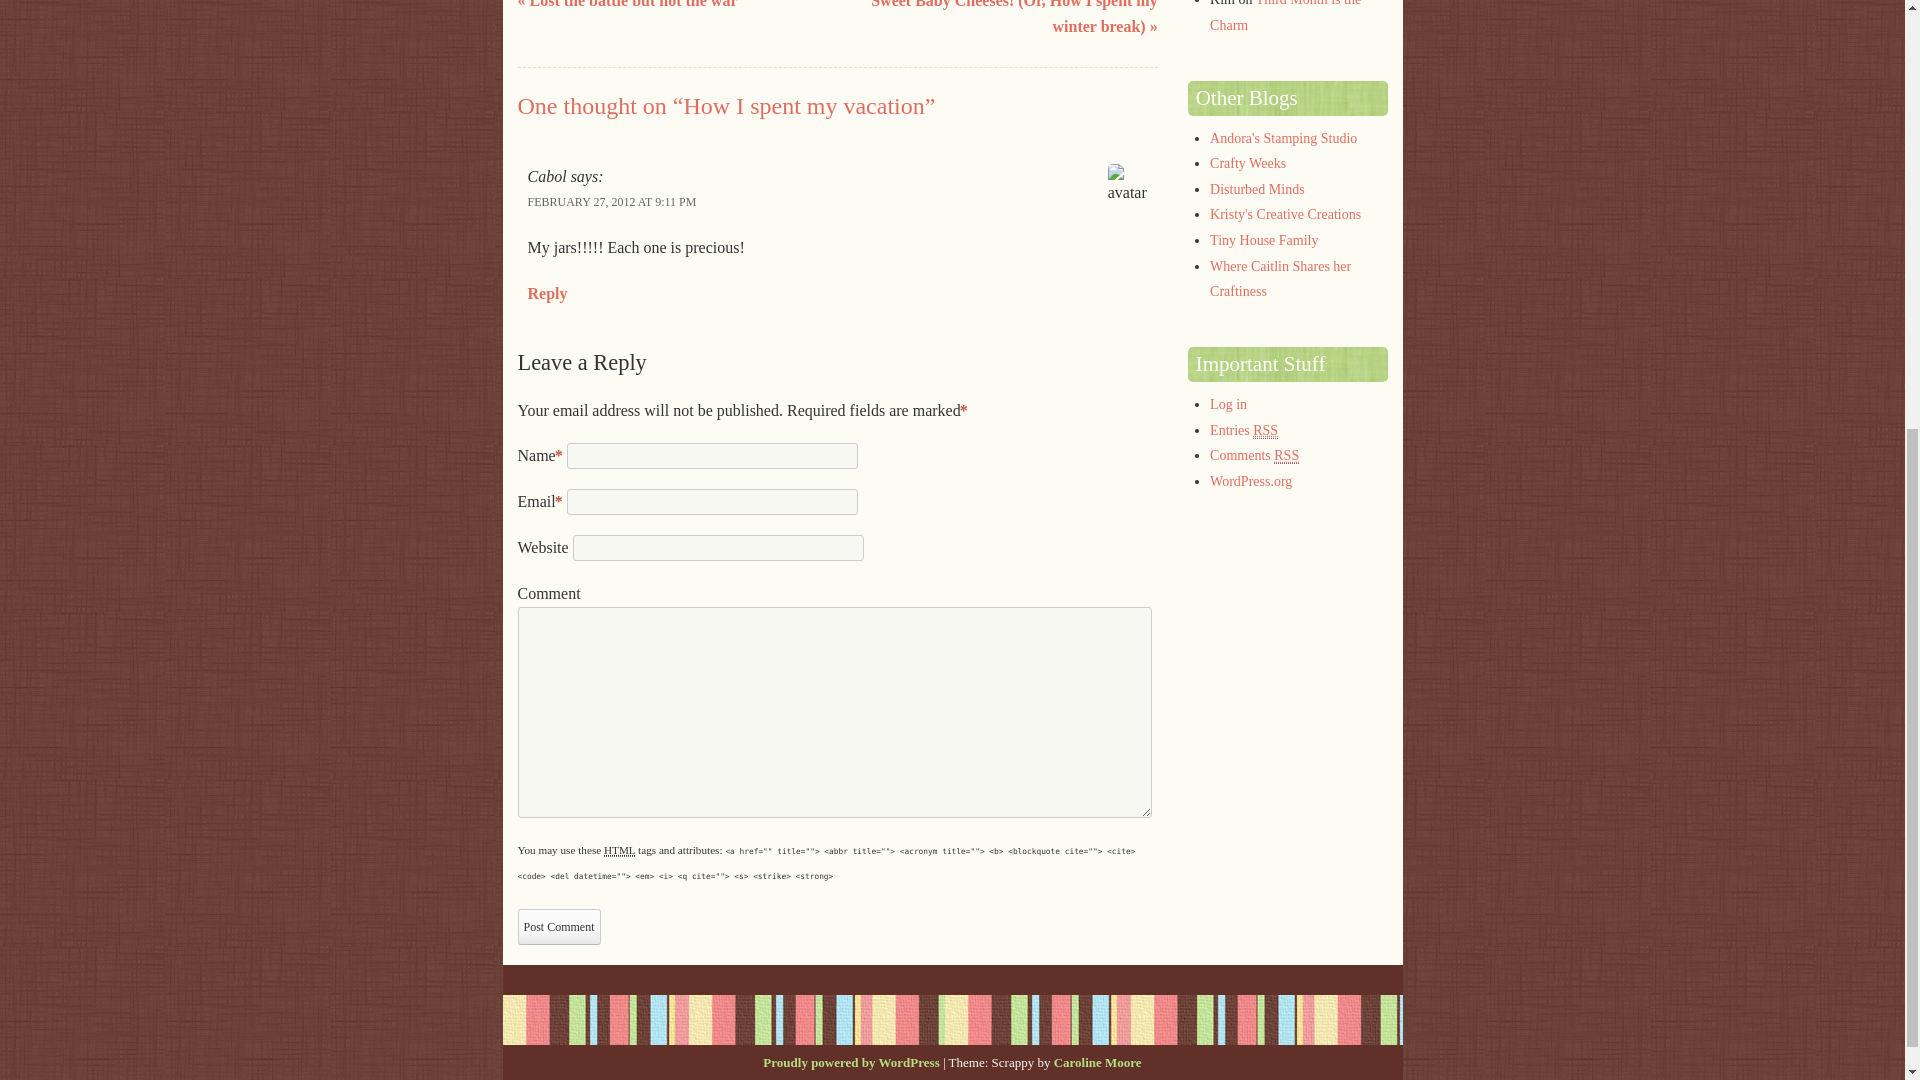 This screenshot has height=1080, width=1920. What do you see at coordinates (1285, 16) in the screenshot?
I see `Third Month is the Charm` at bounding box center [1285, 16].